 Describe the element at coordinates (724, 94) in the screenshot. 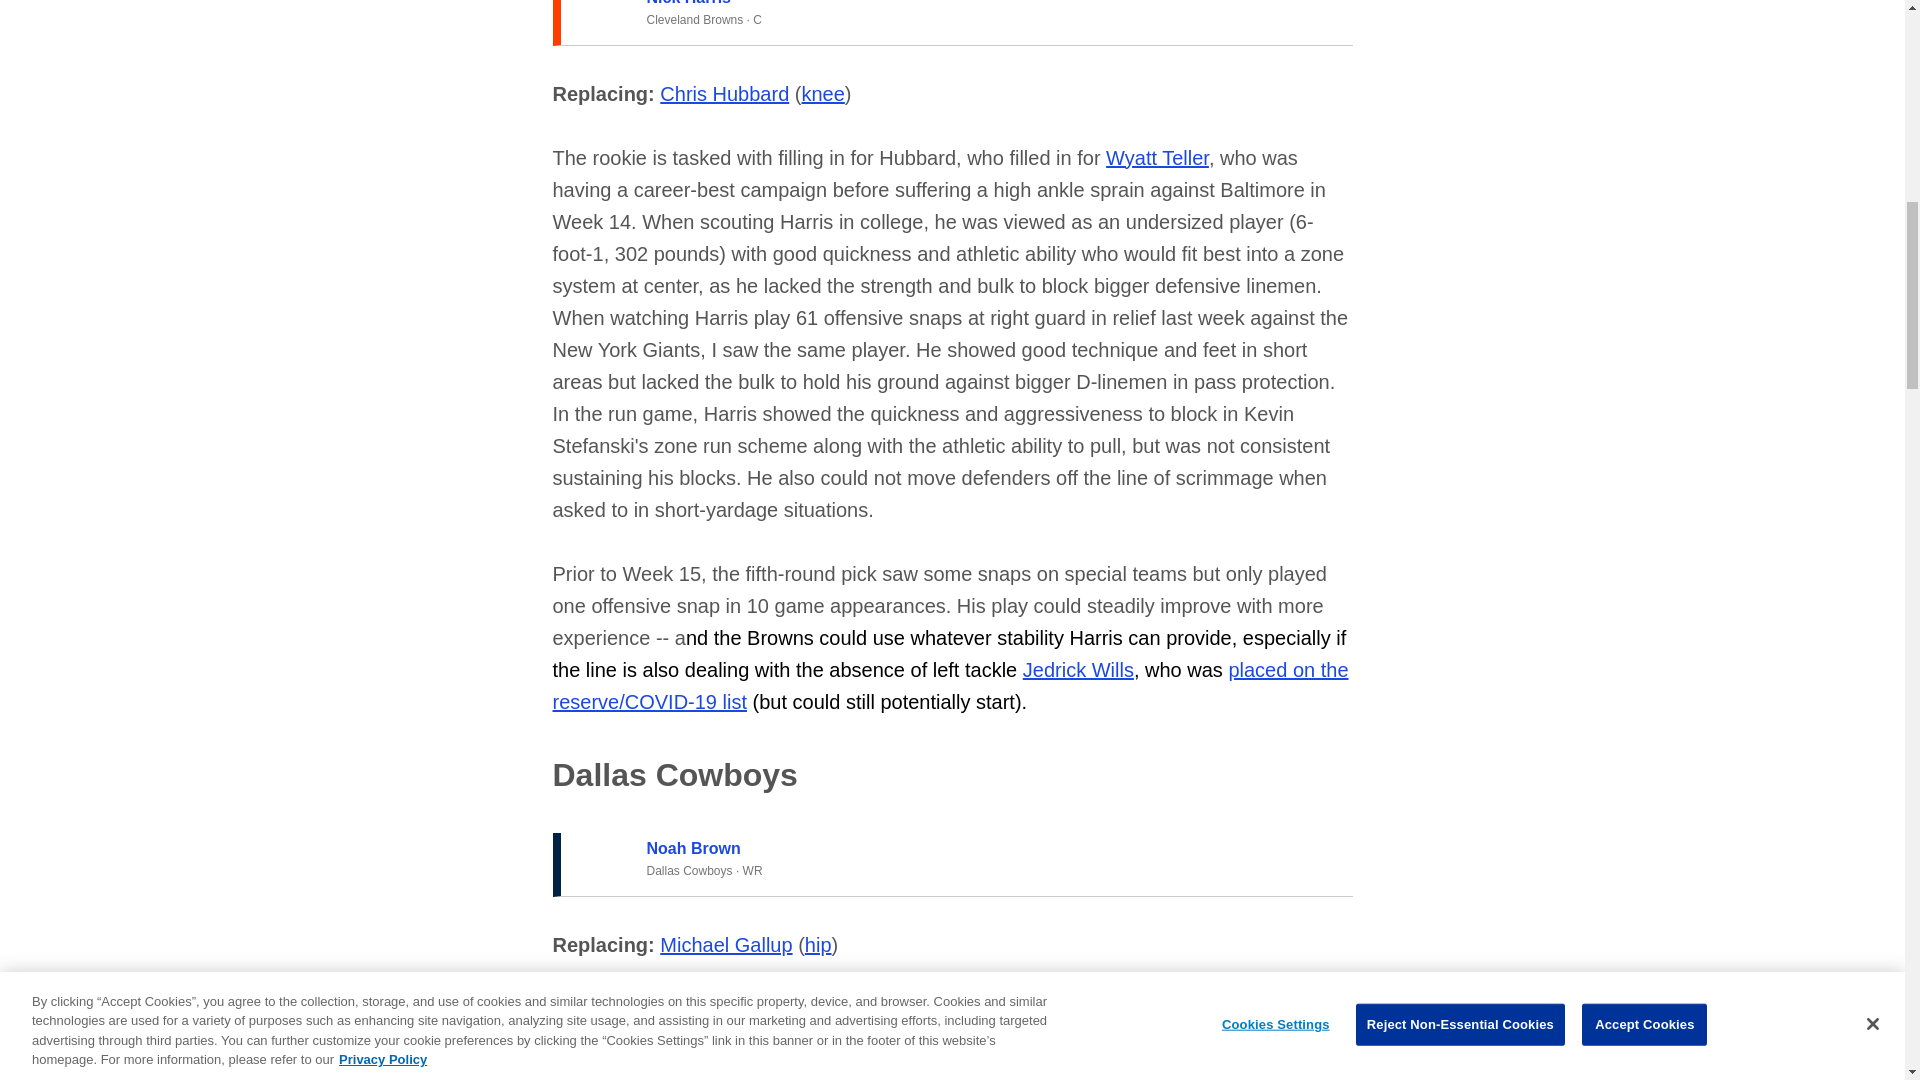

I see `Chris Hubbard` at that location.